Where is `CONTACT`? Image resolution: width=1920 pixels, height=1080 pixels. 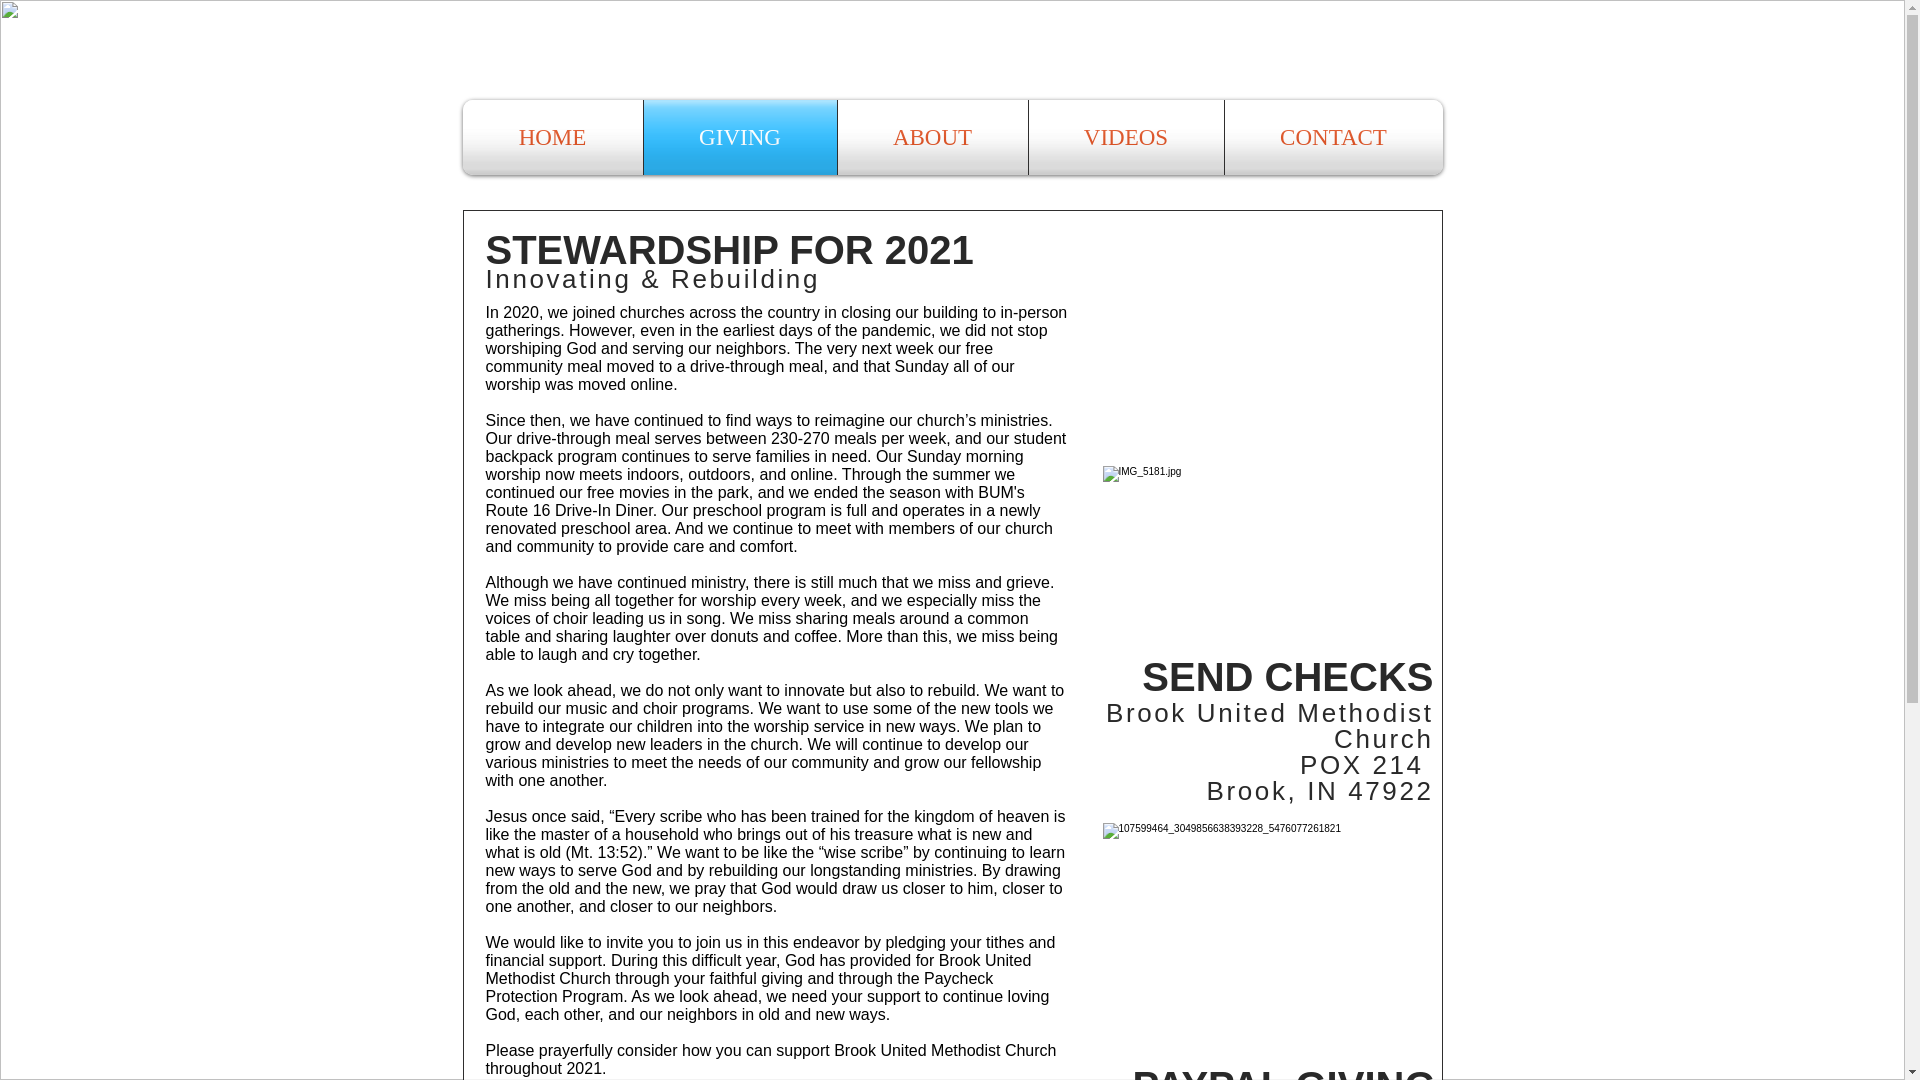
CONTACT is located at coordinates (1332, 137).